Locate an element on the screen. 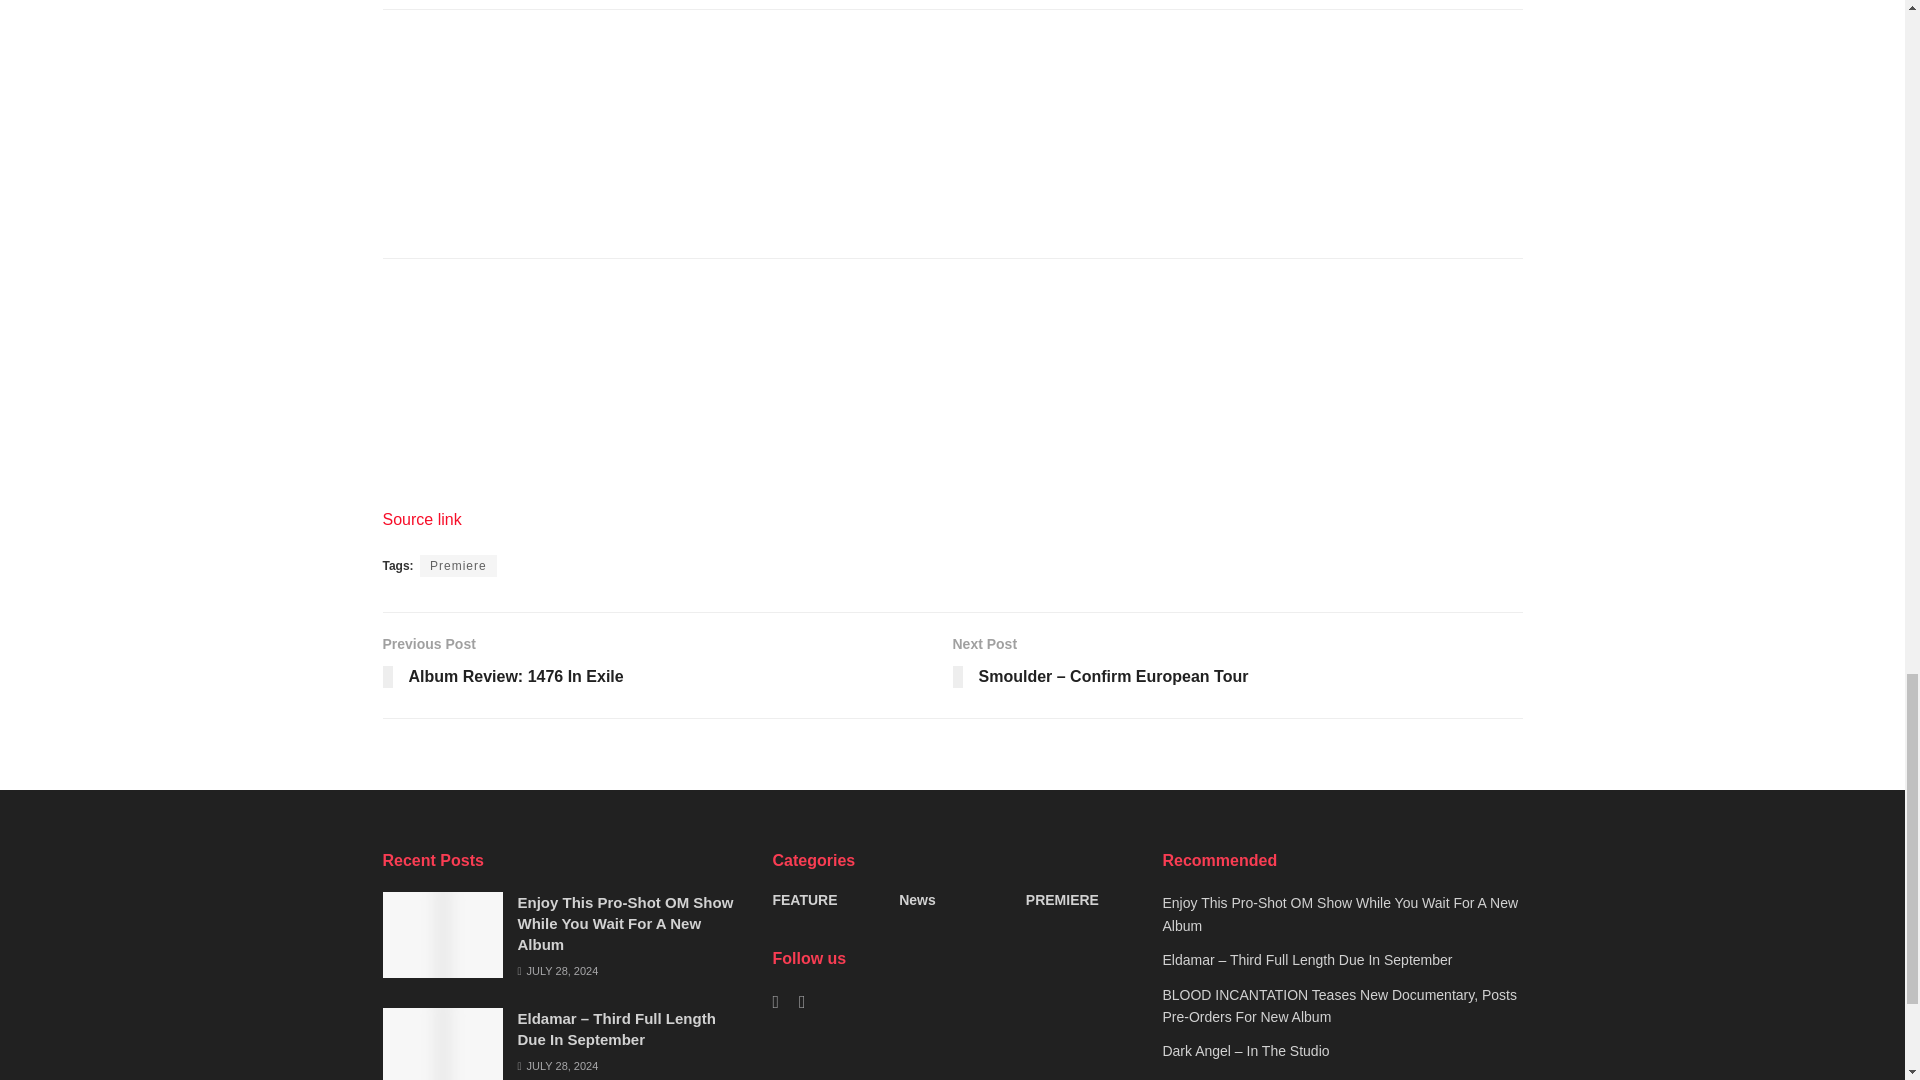  Premiere is located at coordinates (917, 900).